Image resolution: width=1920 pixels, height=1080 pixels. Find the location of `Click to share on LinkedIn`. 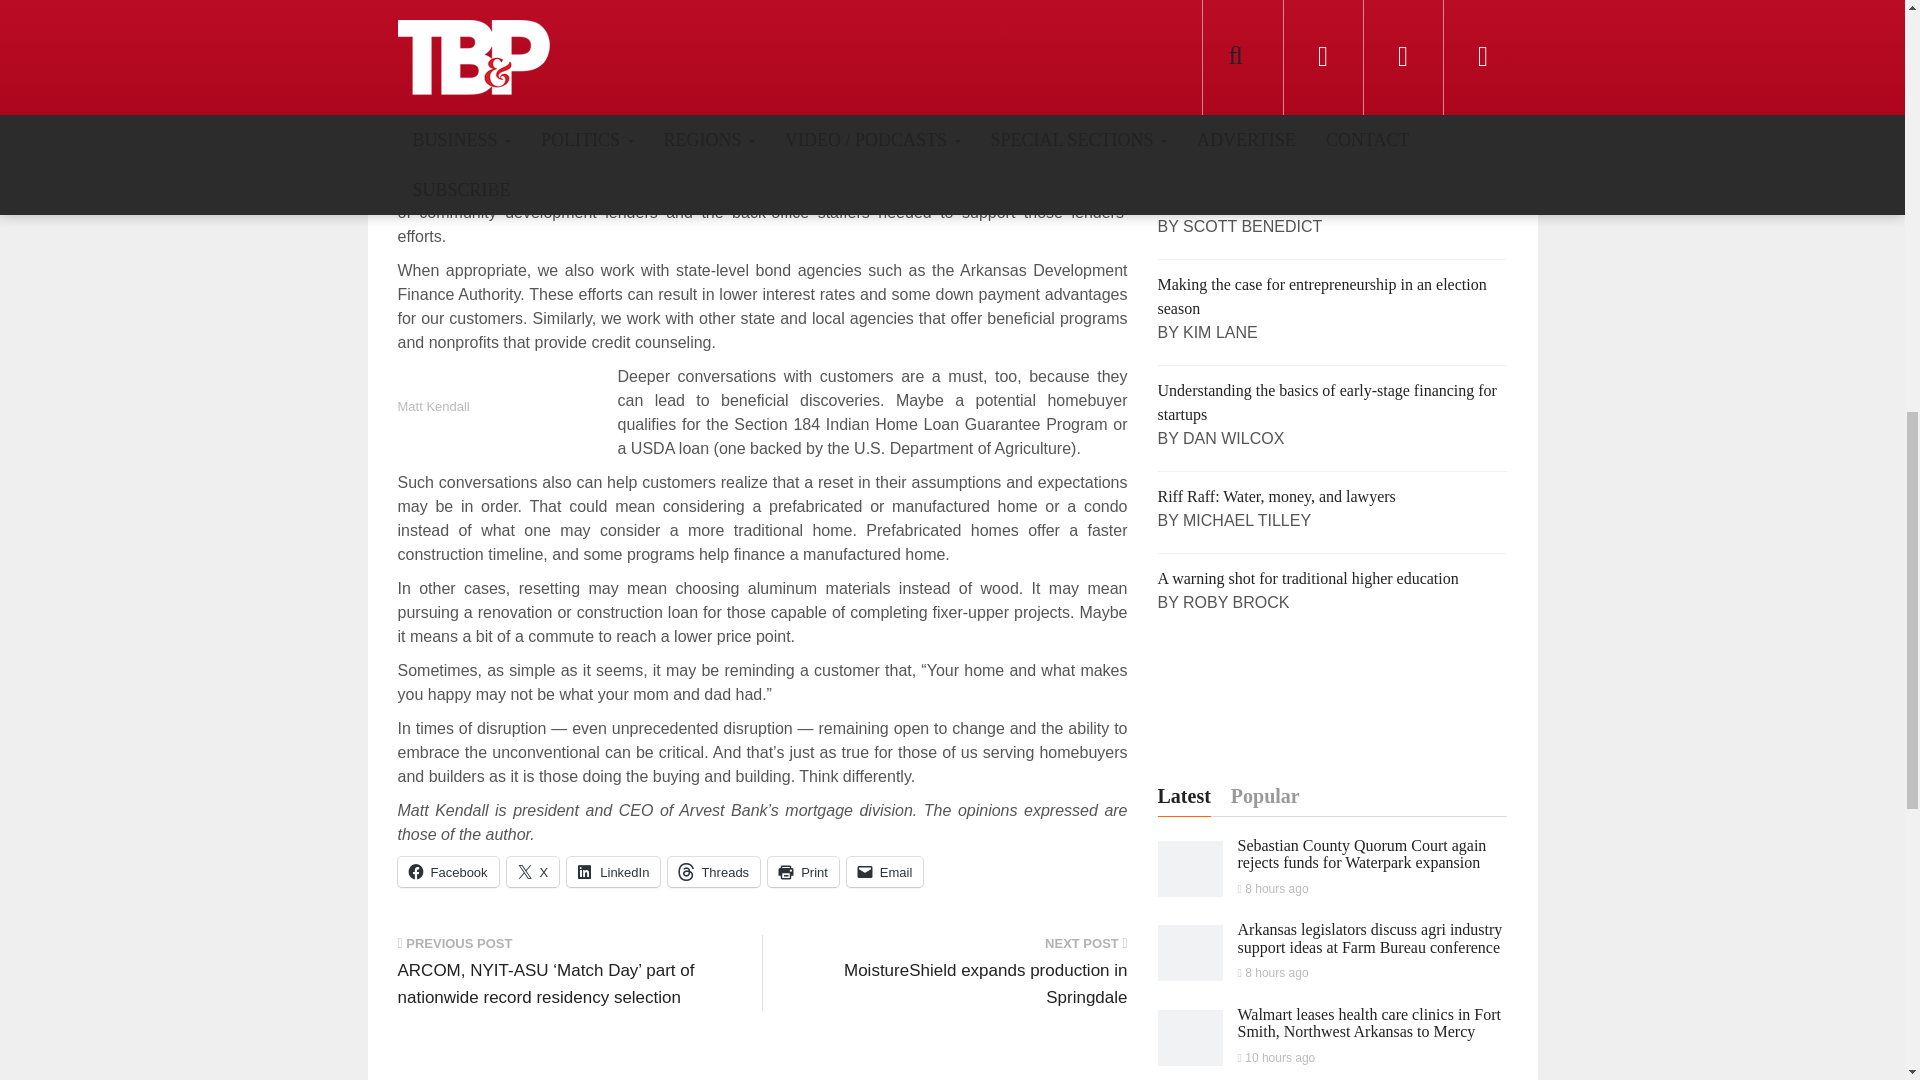

Click to share on LinkedIn is located at coordinates (613, 872).